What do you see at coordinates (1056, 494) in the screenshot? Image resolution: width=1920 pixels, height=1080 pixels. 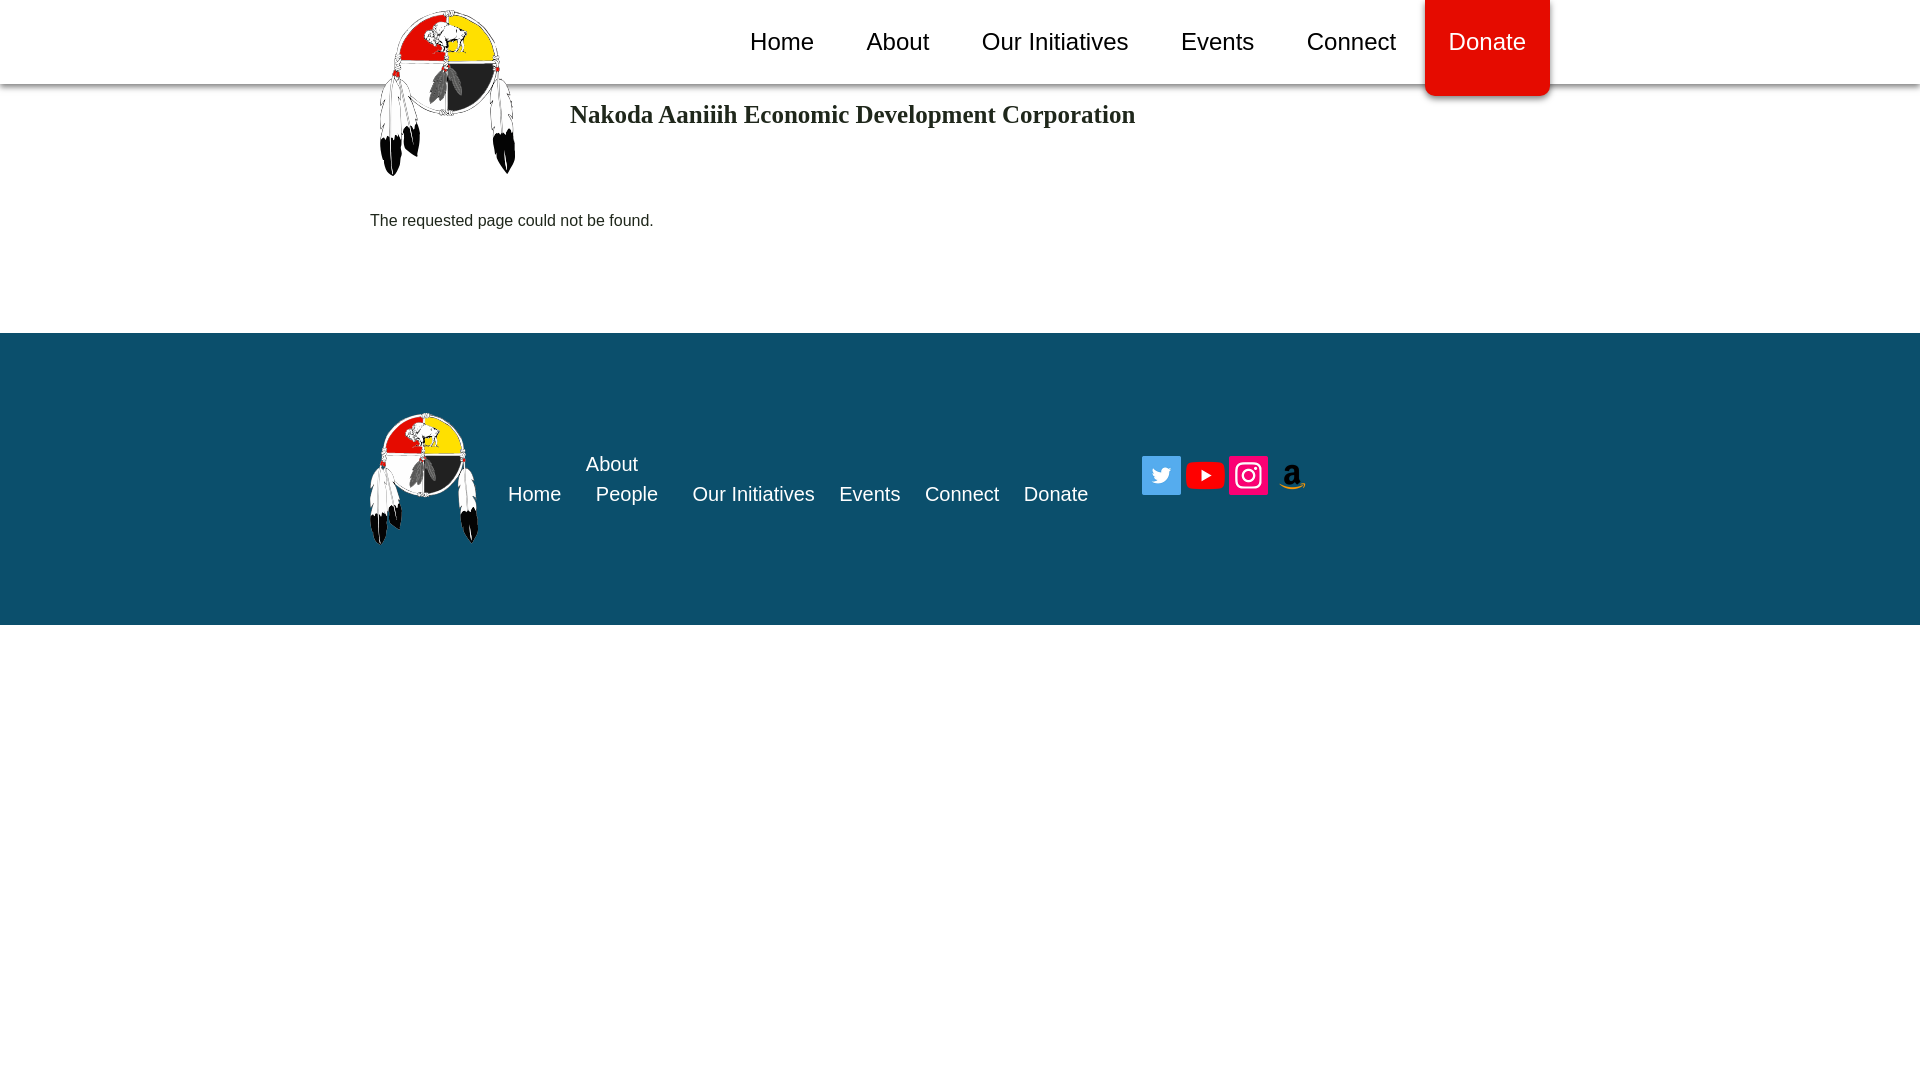 I see `Donate` at bounding box center [1056, 494].